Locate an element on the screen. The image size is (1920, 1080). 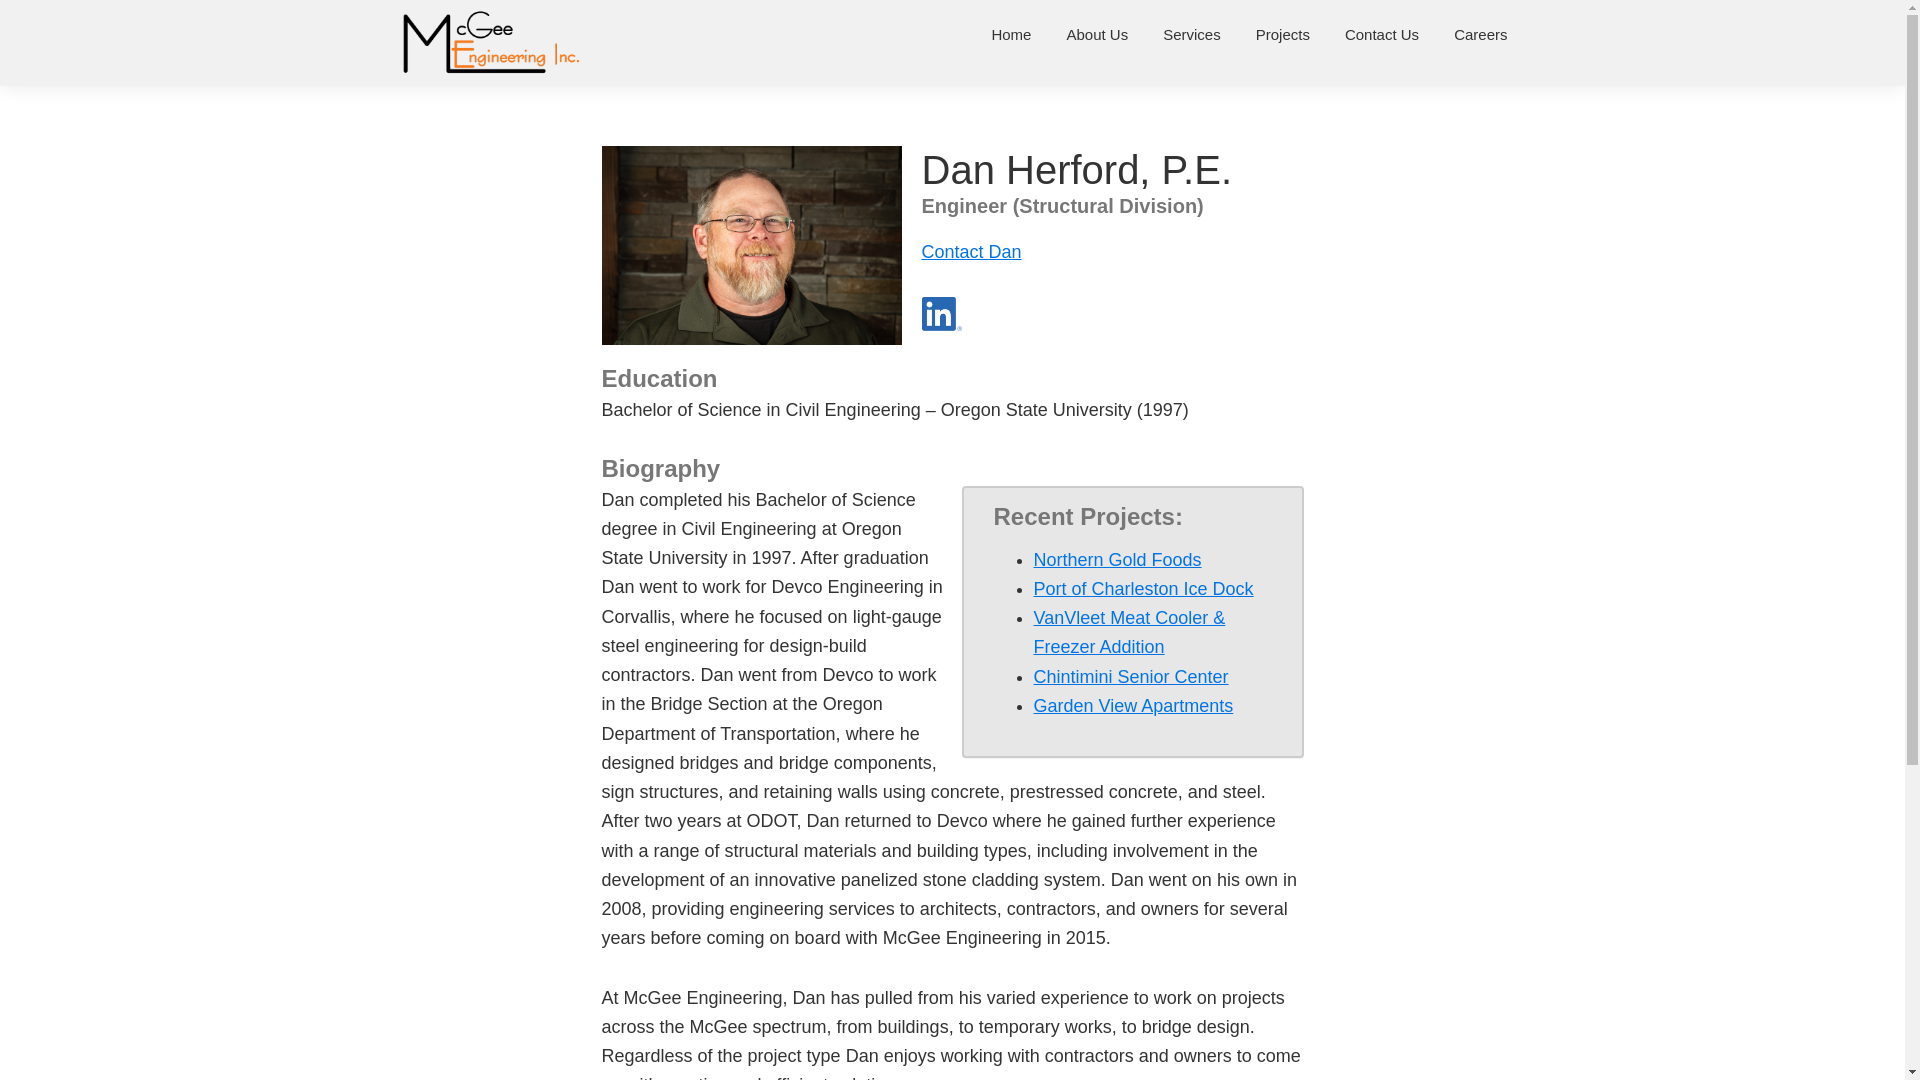
Projects is located at coordinates (1282, 34).